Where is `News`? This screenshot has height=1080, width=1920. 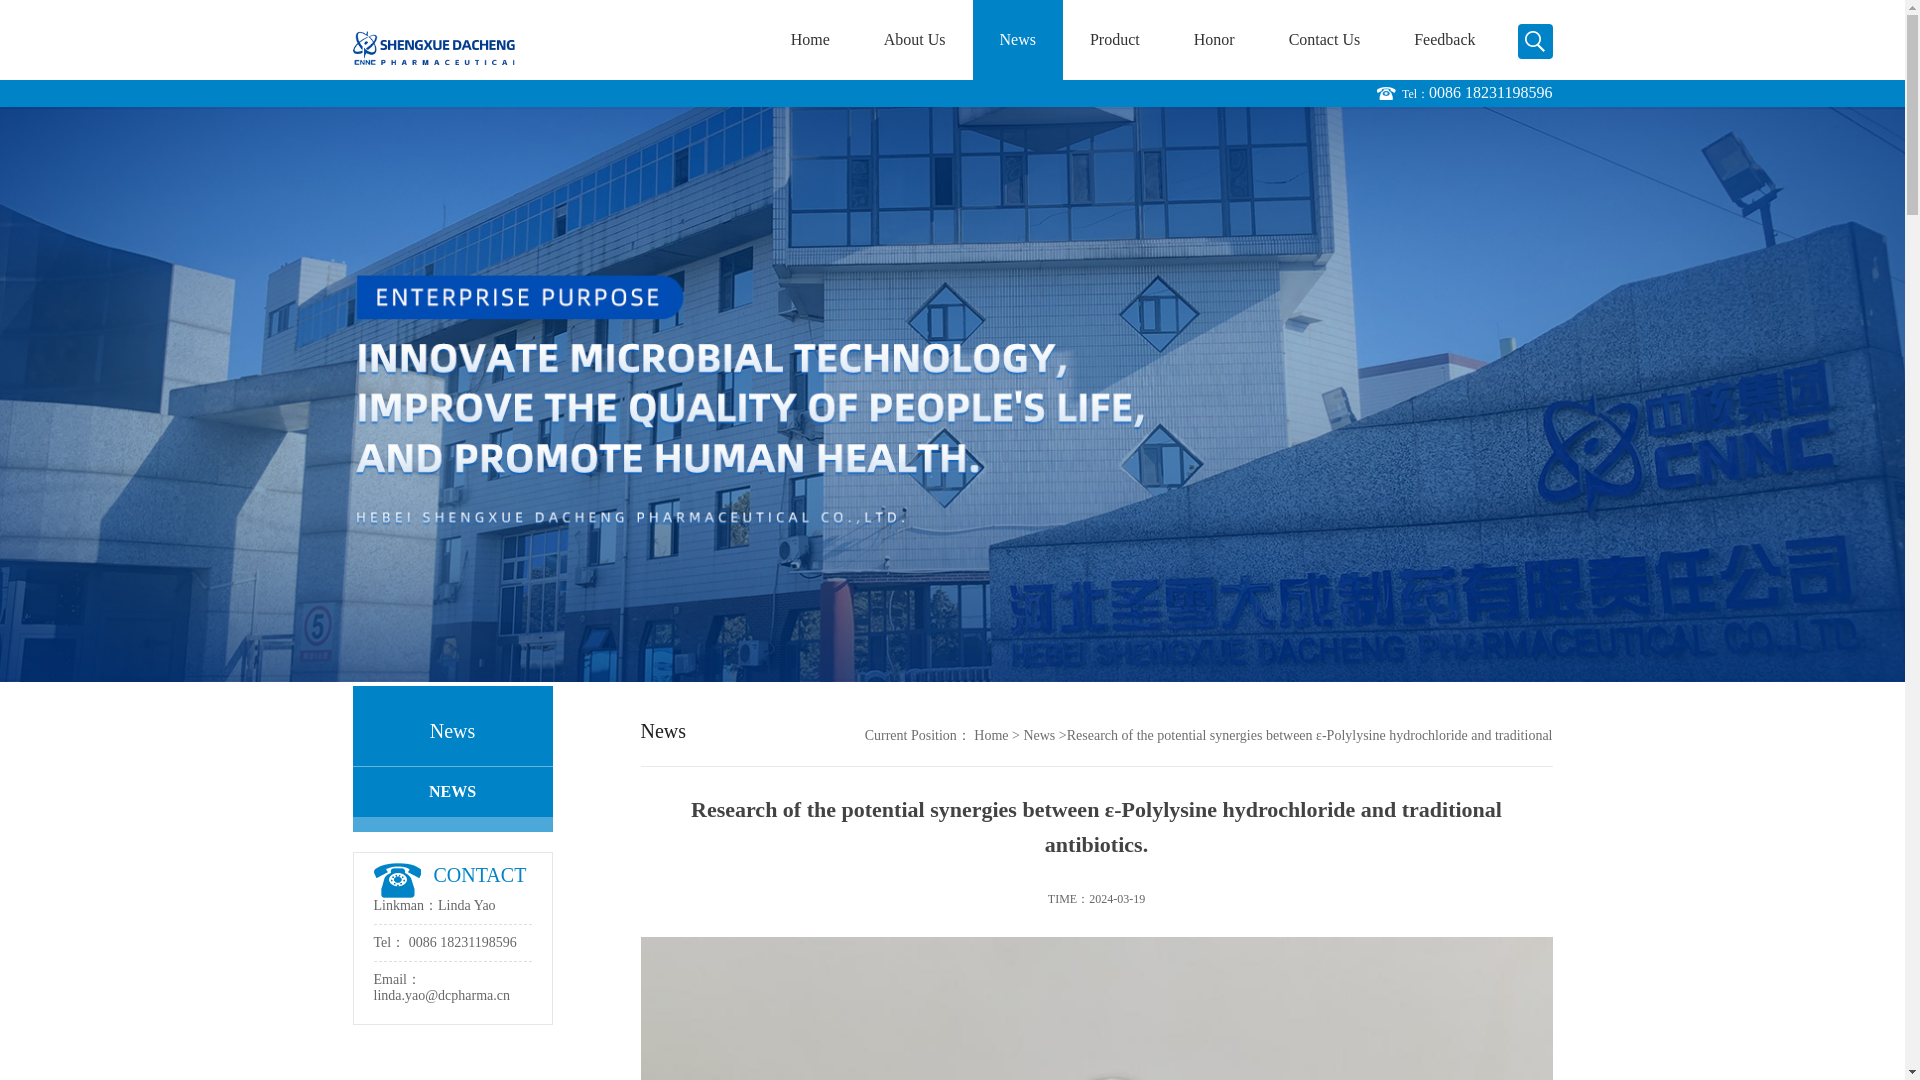
News is located at coordinates (1018, 40).